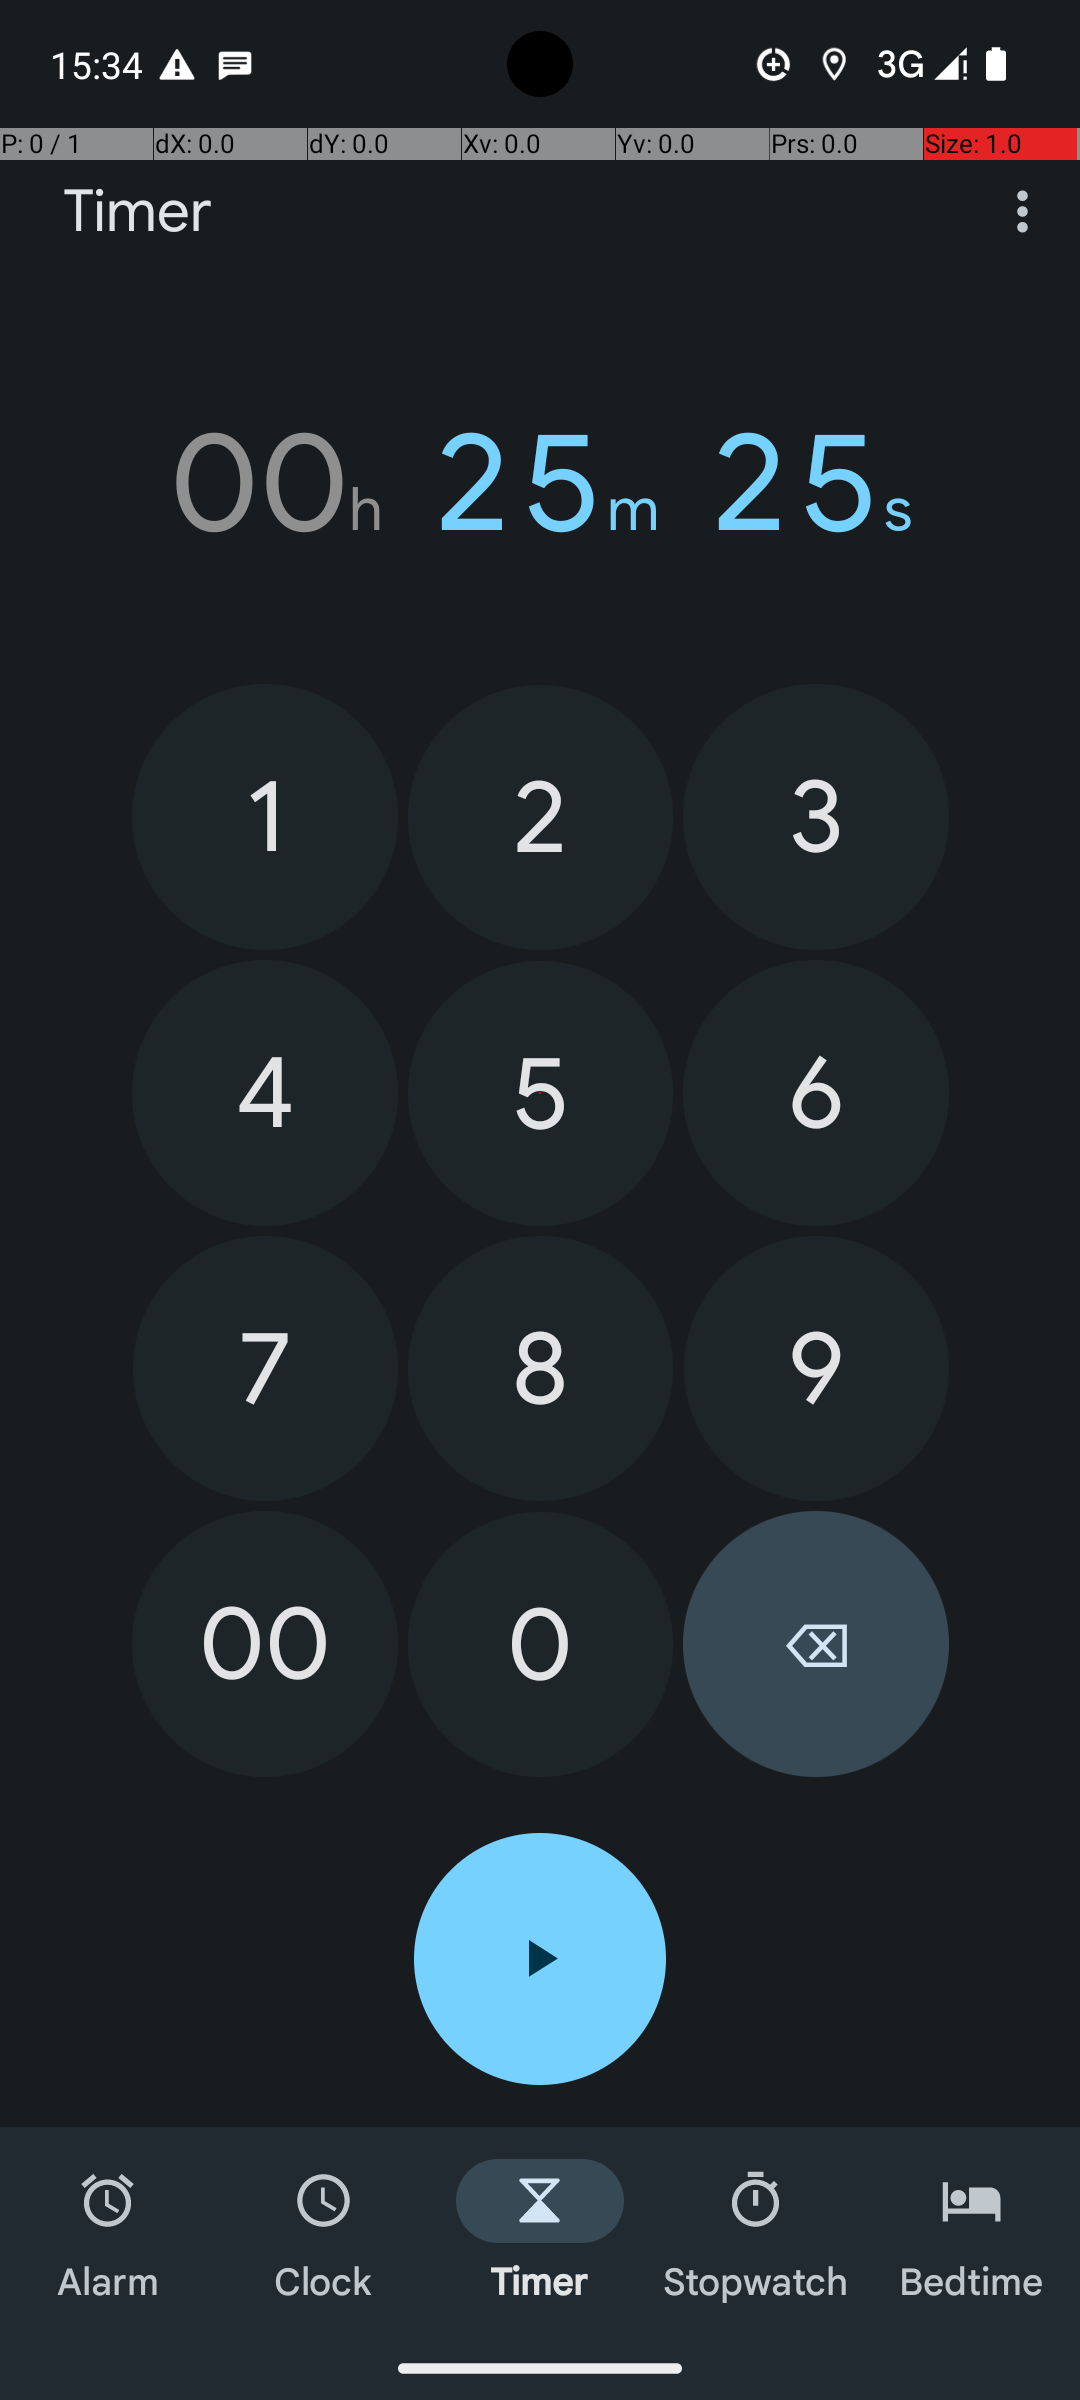 This screenshot has height=2400, width=1080. Describe the element at coordinates (266, 1368) in the screenshot. I see `7` at that location.